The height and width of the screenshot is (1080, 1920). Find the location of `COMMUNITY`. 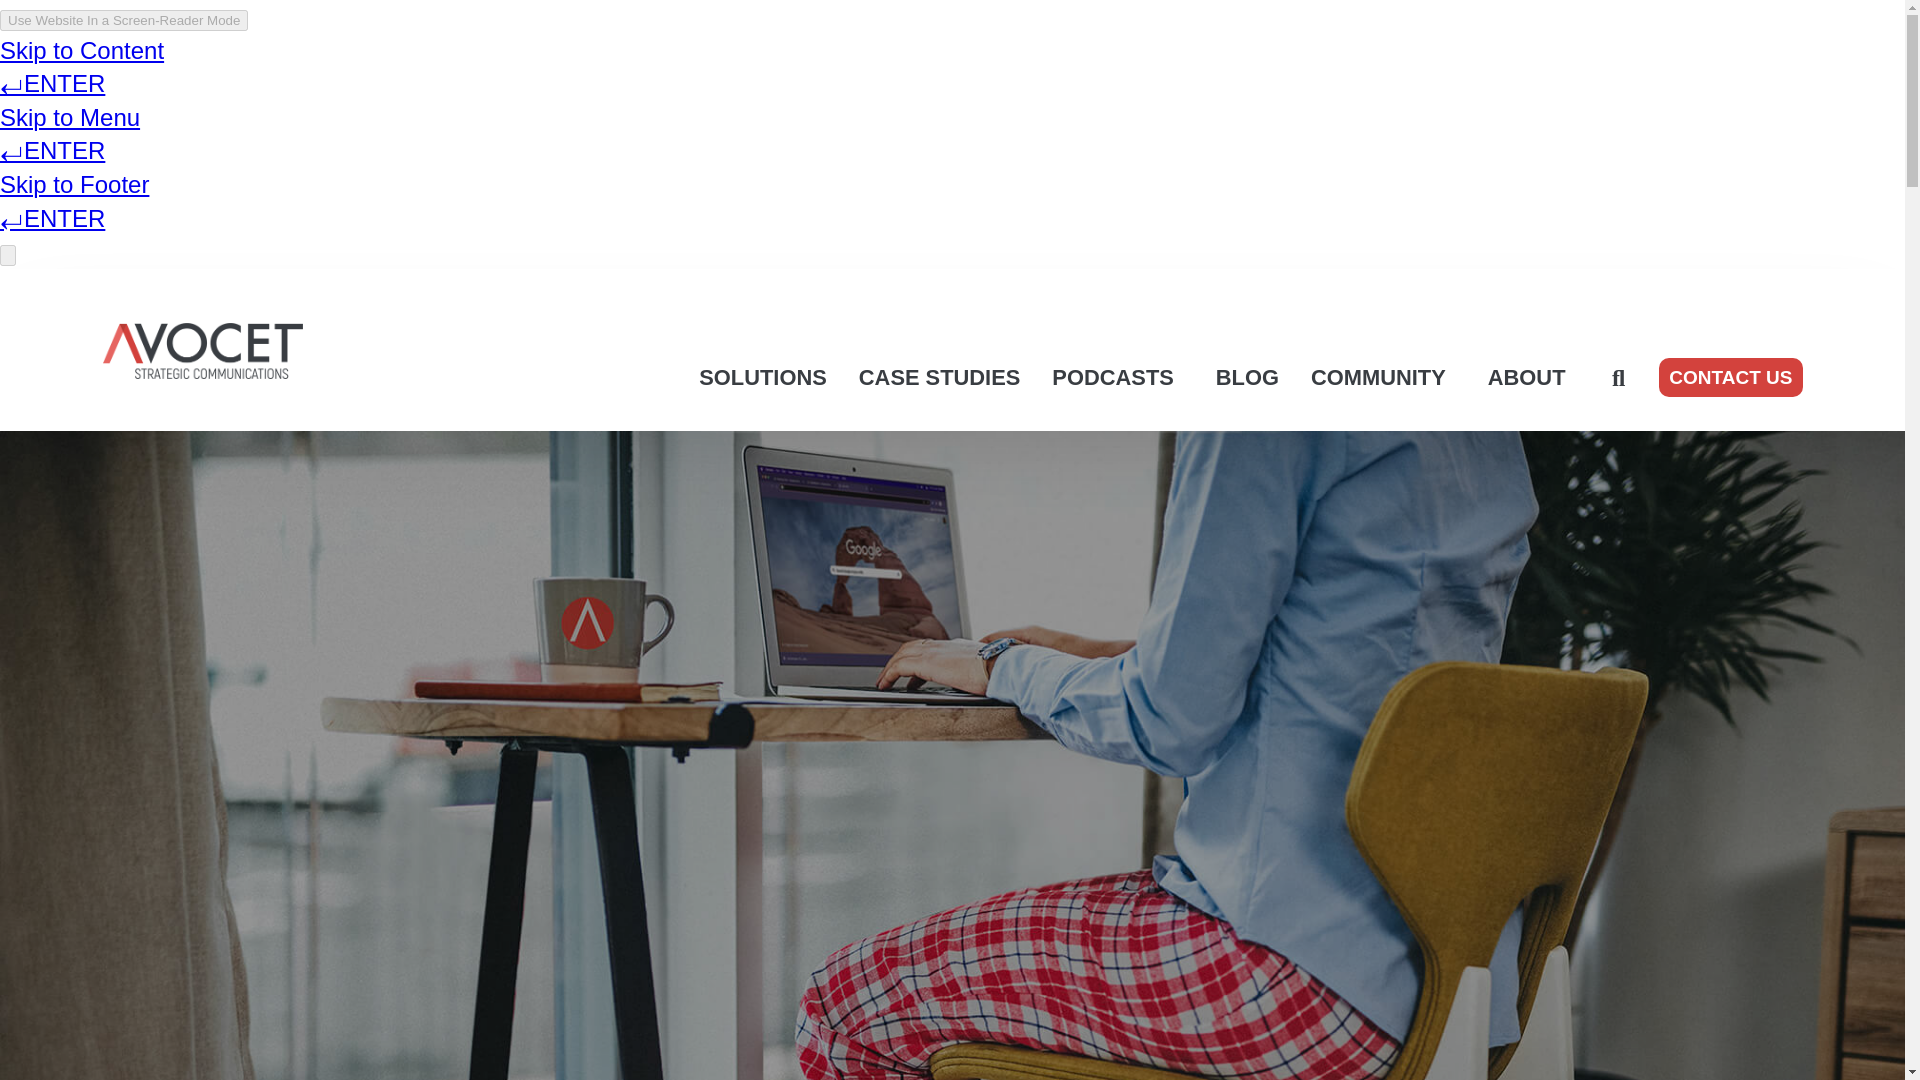

COMMUNITY is located at coordinates (1383, 378).